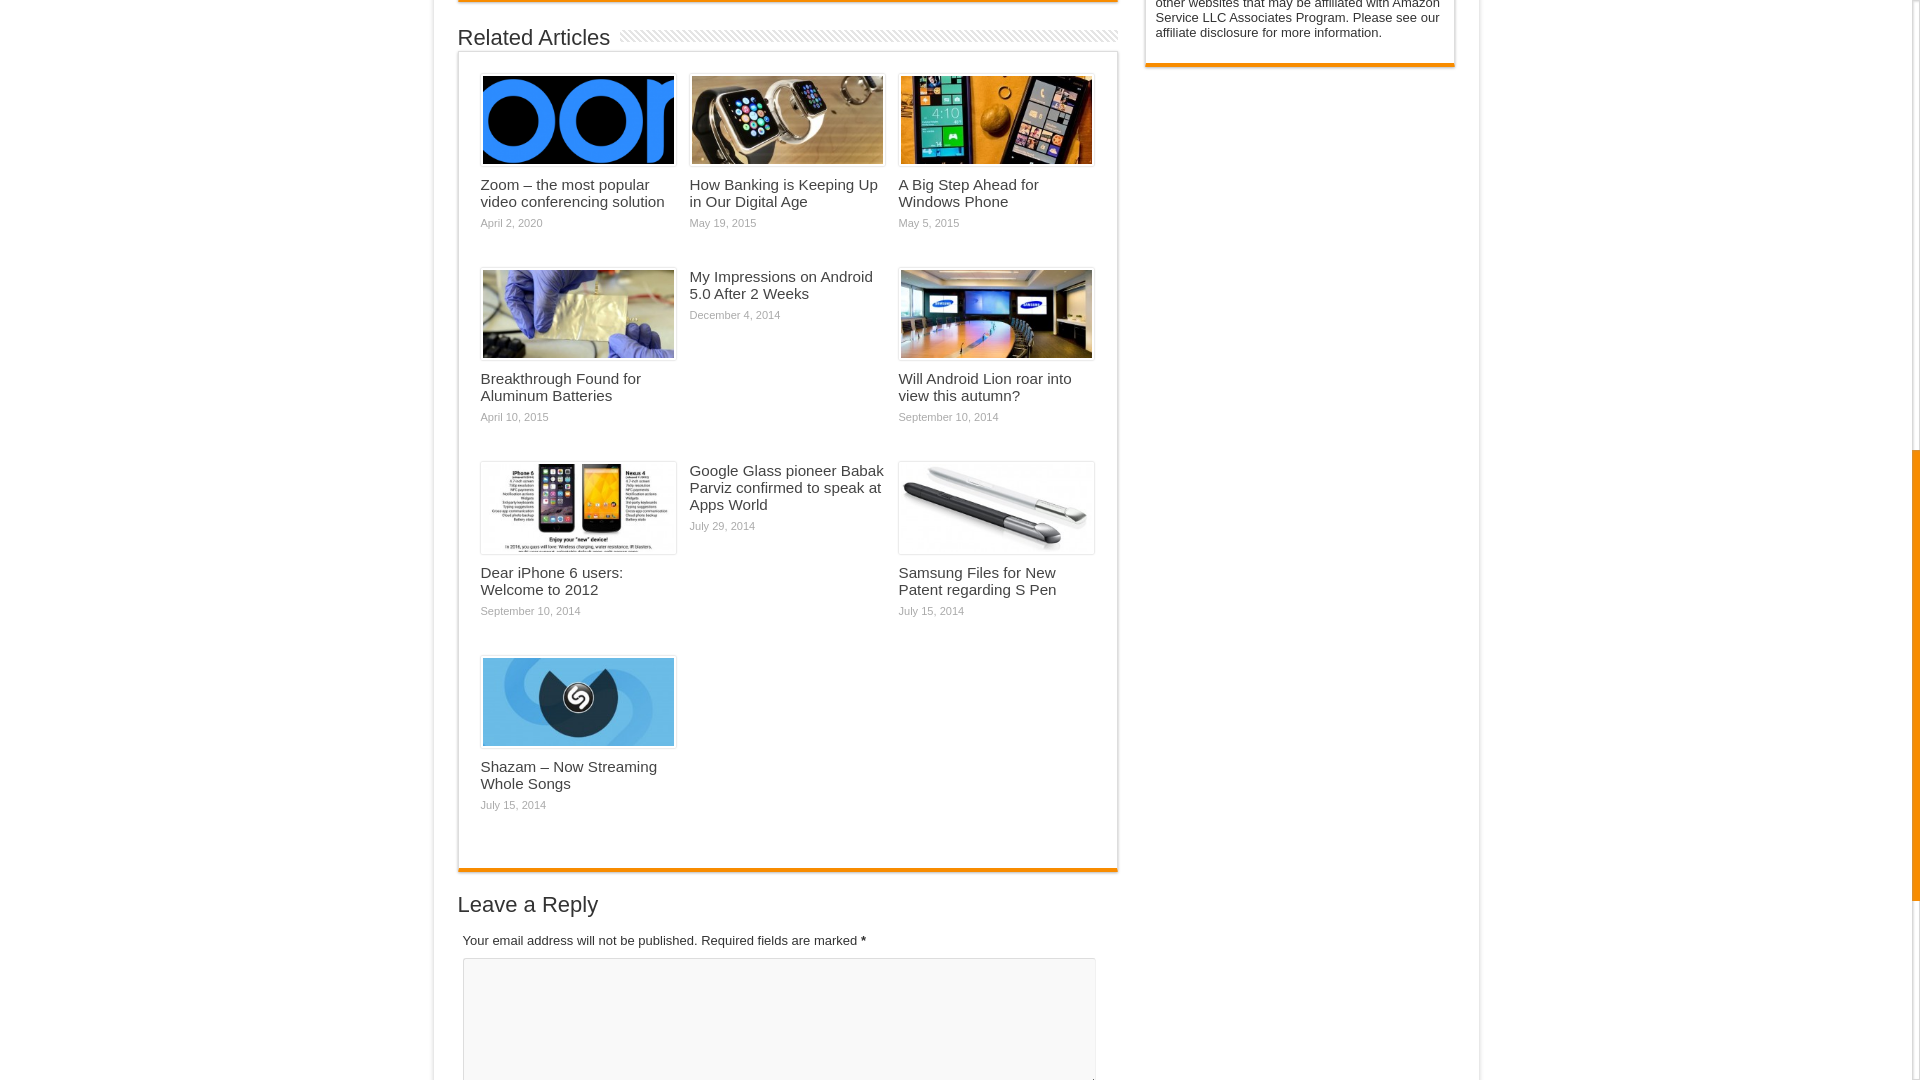  I want to click on Samsung Files for New Patent regarding S Pen, so click(977, 580).